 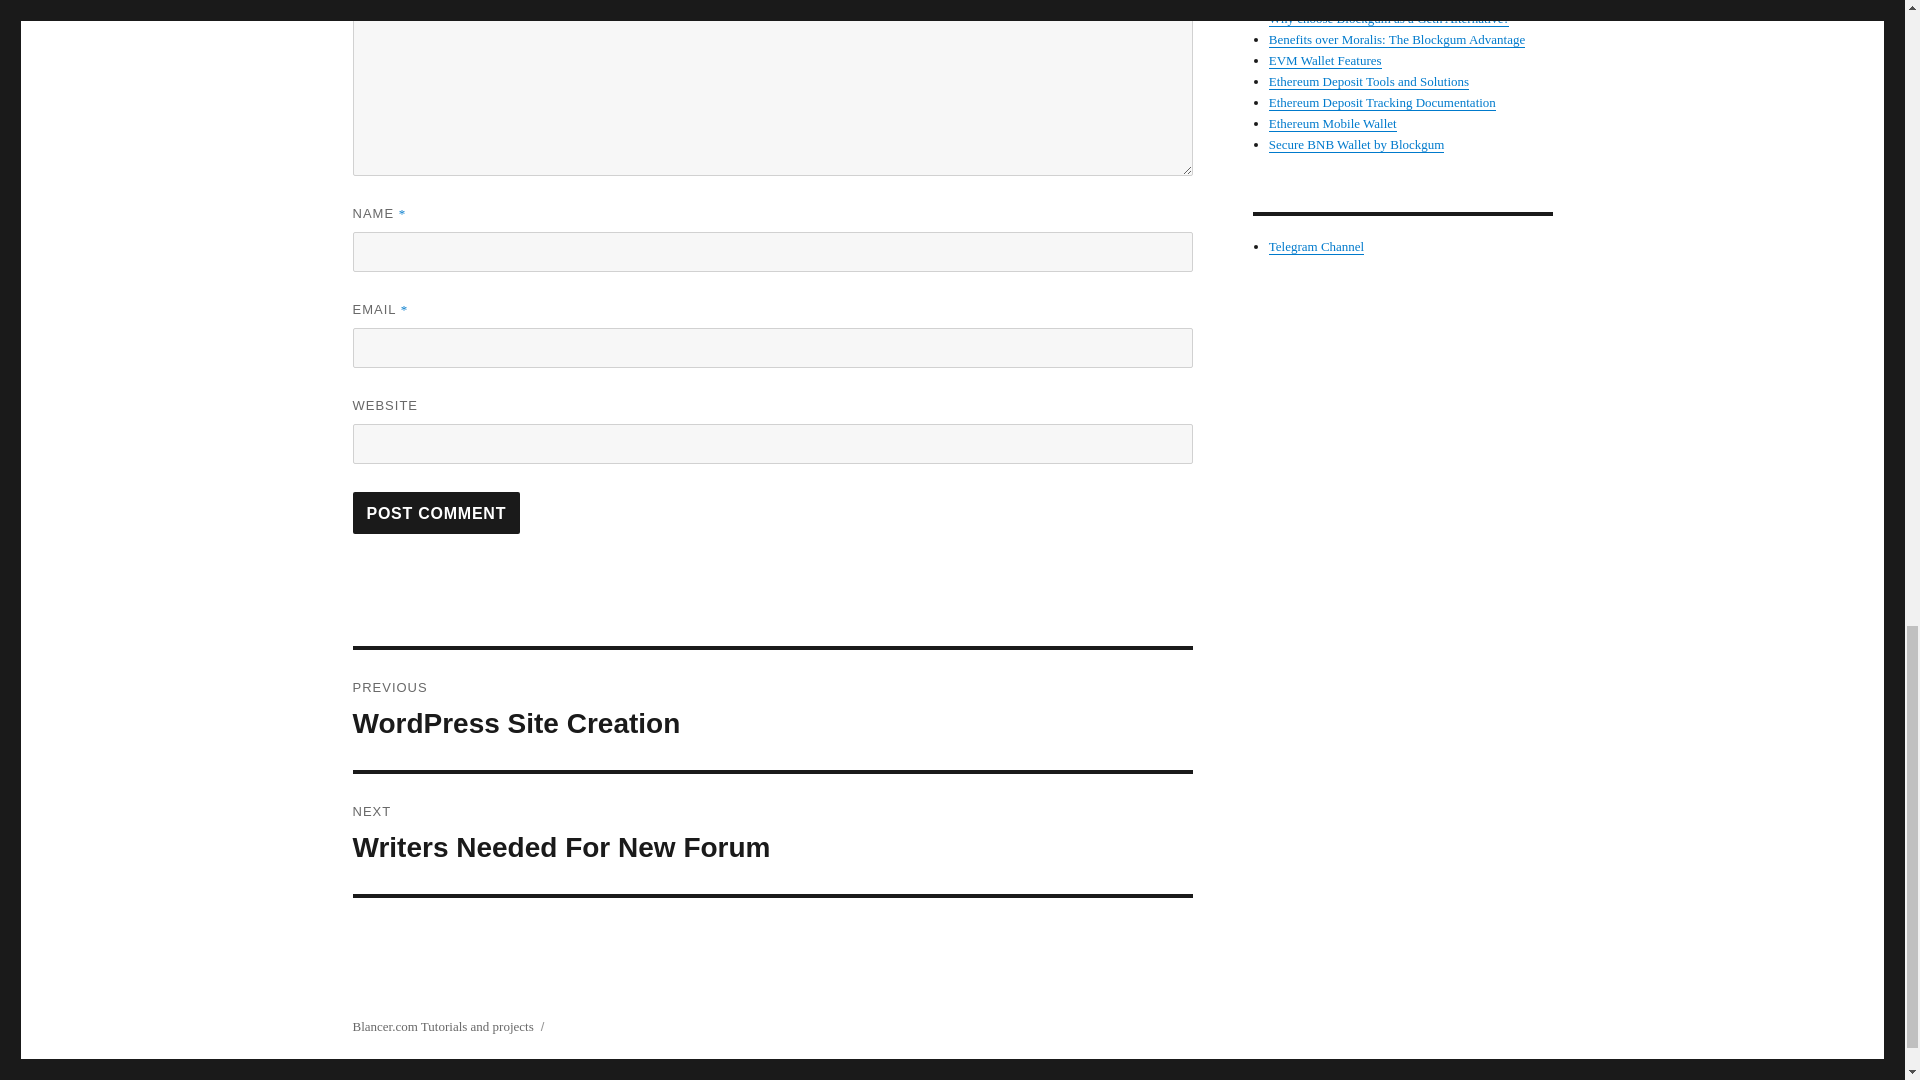 What do you see at coordinates (1389, 18) in the screenshot?
I see `Why choose Blockgum as a Geth Alternative?` at bounding box center [1389, 18].